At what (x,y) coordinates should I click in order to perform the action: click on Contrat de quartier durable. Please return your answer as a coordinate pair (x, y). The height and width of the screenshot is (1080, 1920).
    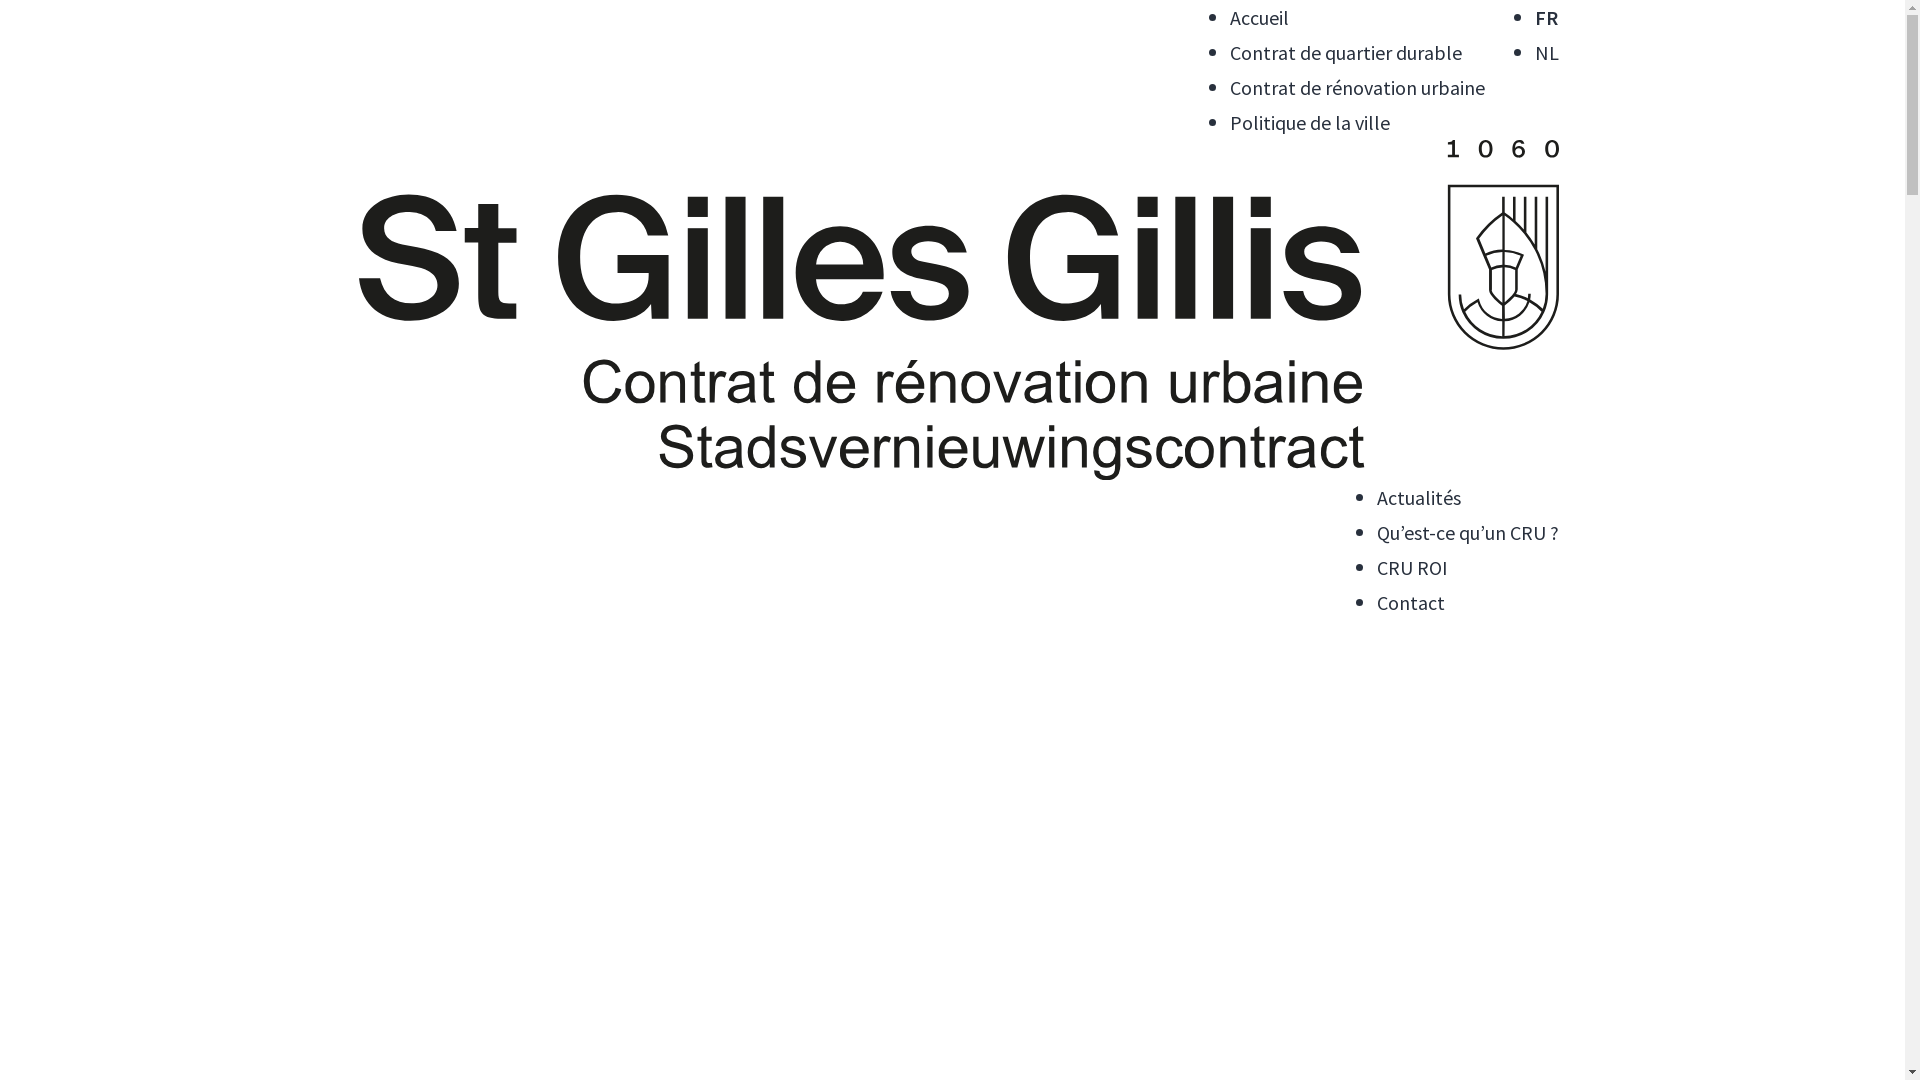
    Looking at the image, I should click on (984, 700).